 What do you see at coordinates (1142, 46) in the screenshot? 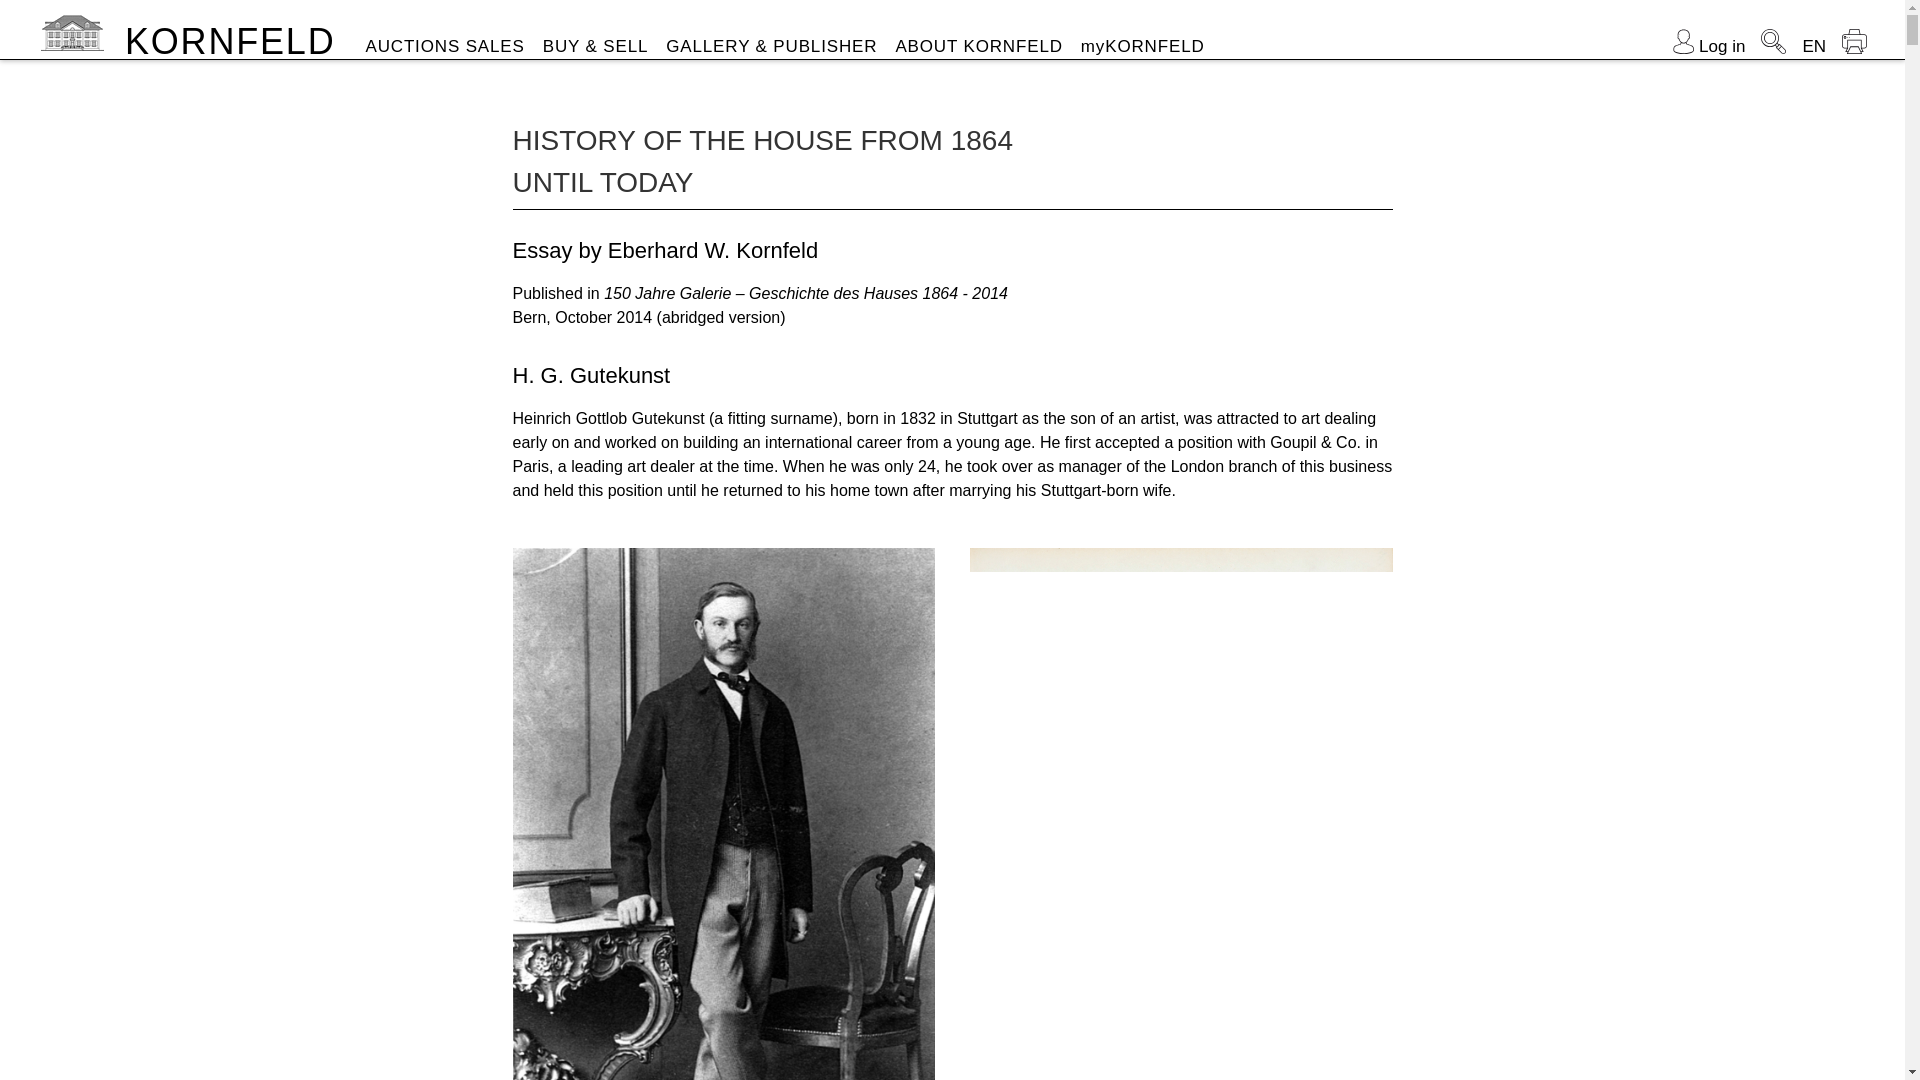
I see `myKORNFELD` at bounding box center [1142, 46].